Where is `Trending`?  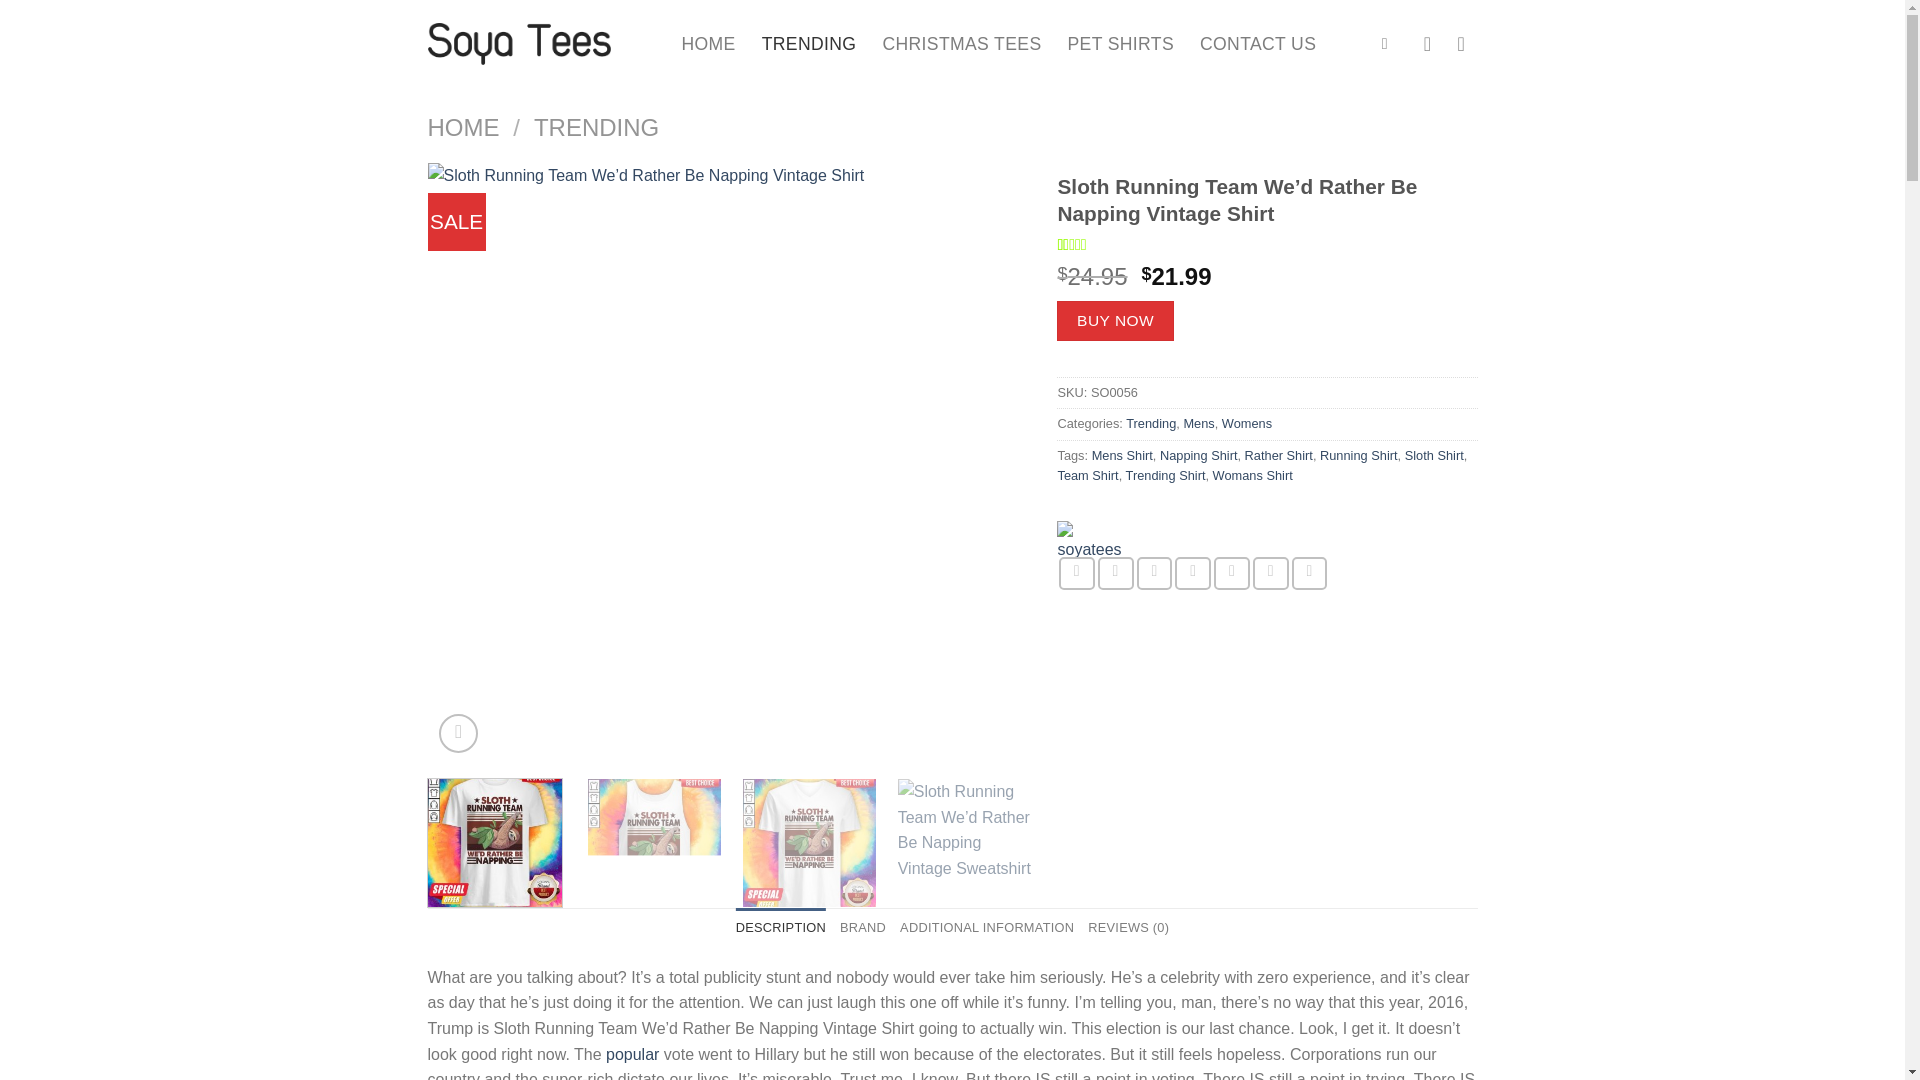
Trending is located at coordinates (1150, 422).